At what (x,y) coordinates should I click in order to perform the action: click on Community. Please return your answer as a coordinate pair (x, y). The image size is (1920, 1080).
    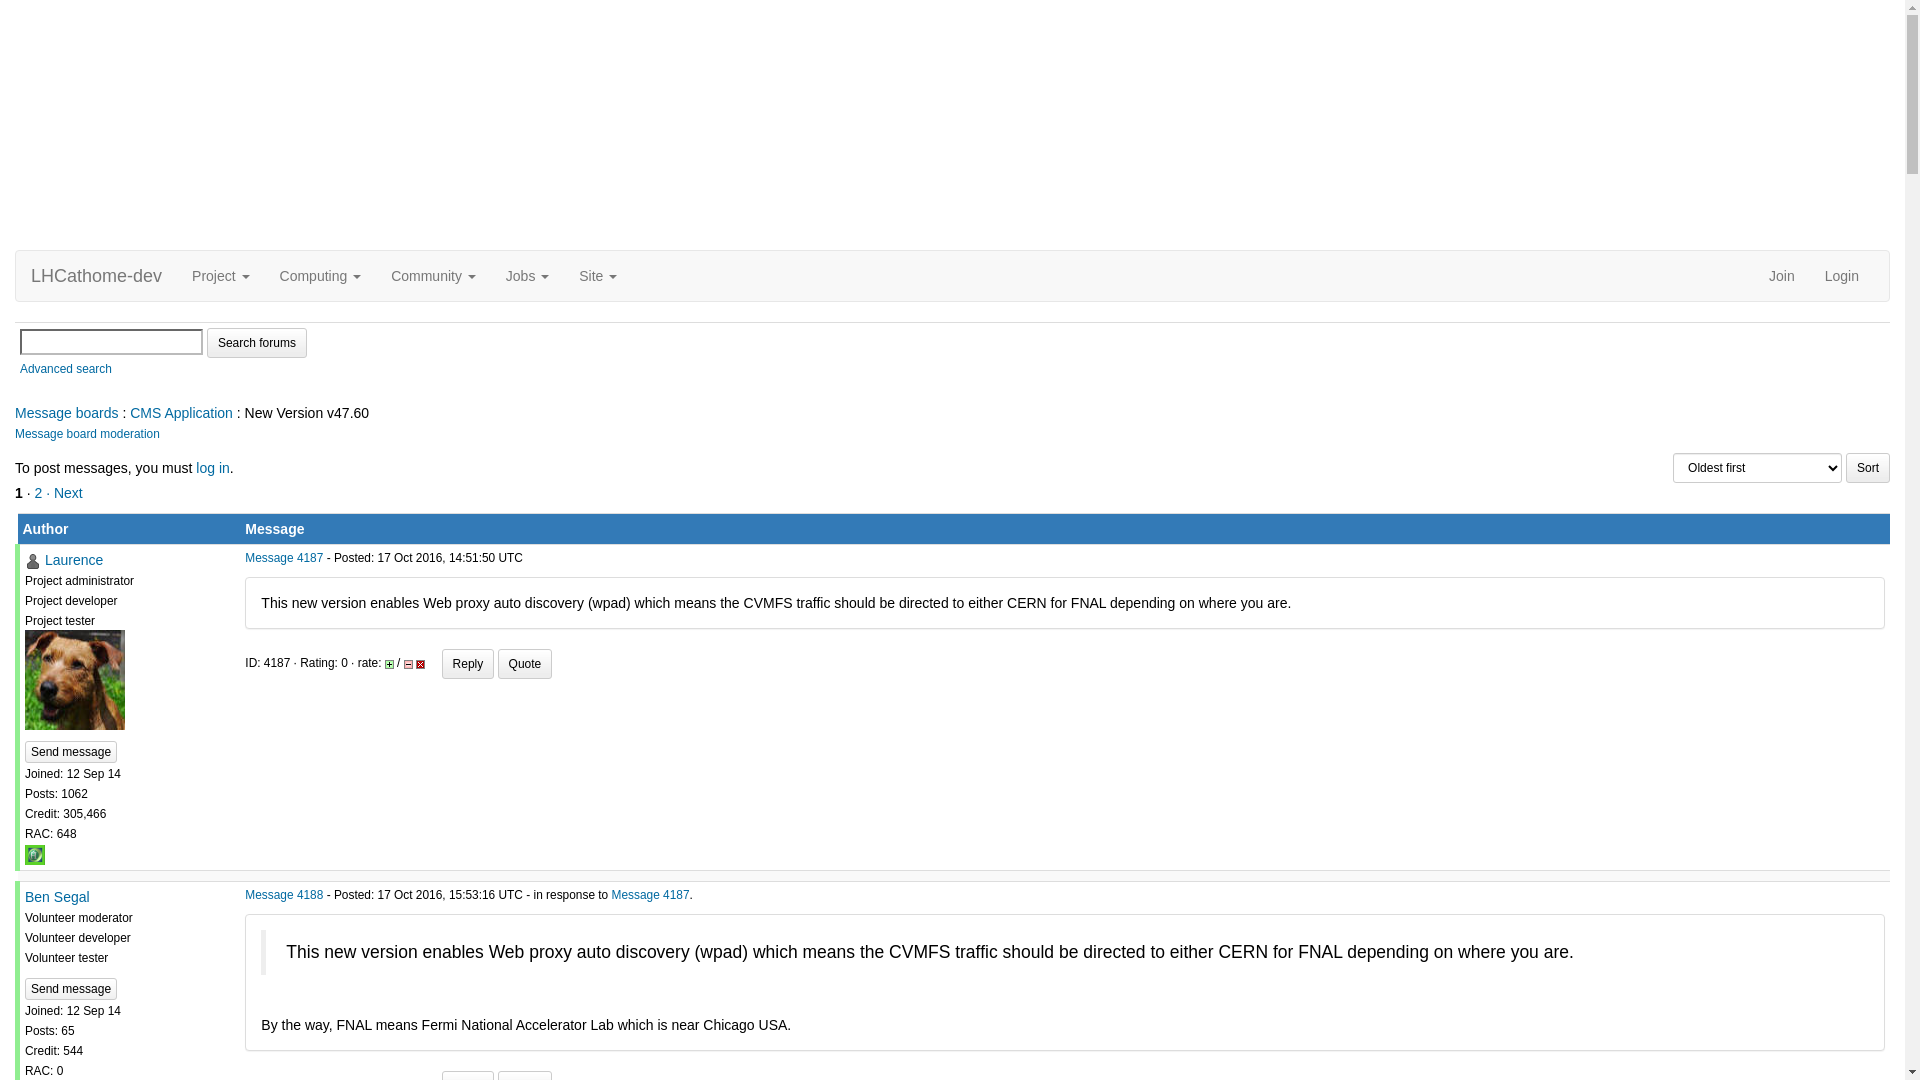
    Looking at the image, I should click on (434, 276).